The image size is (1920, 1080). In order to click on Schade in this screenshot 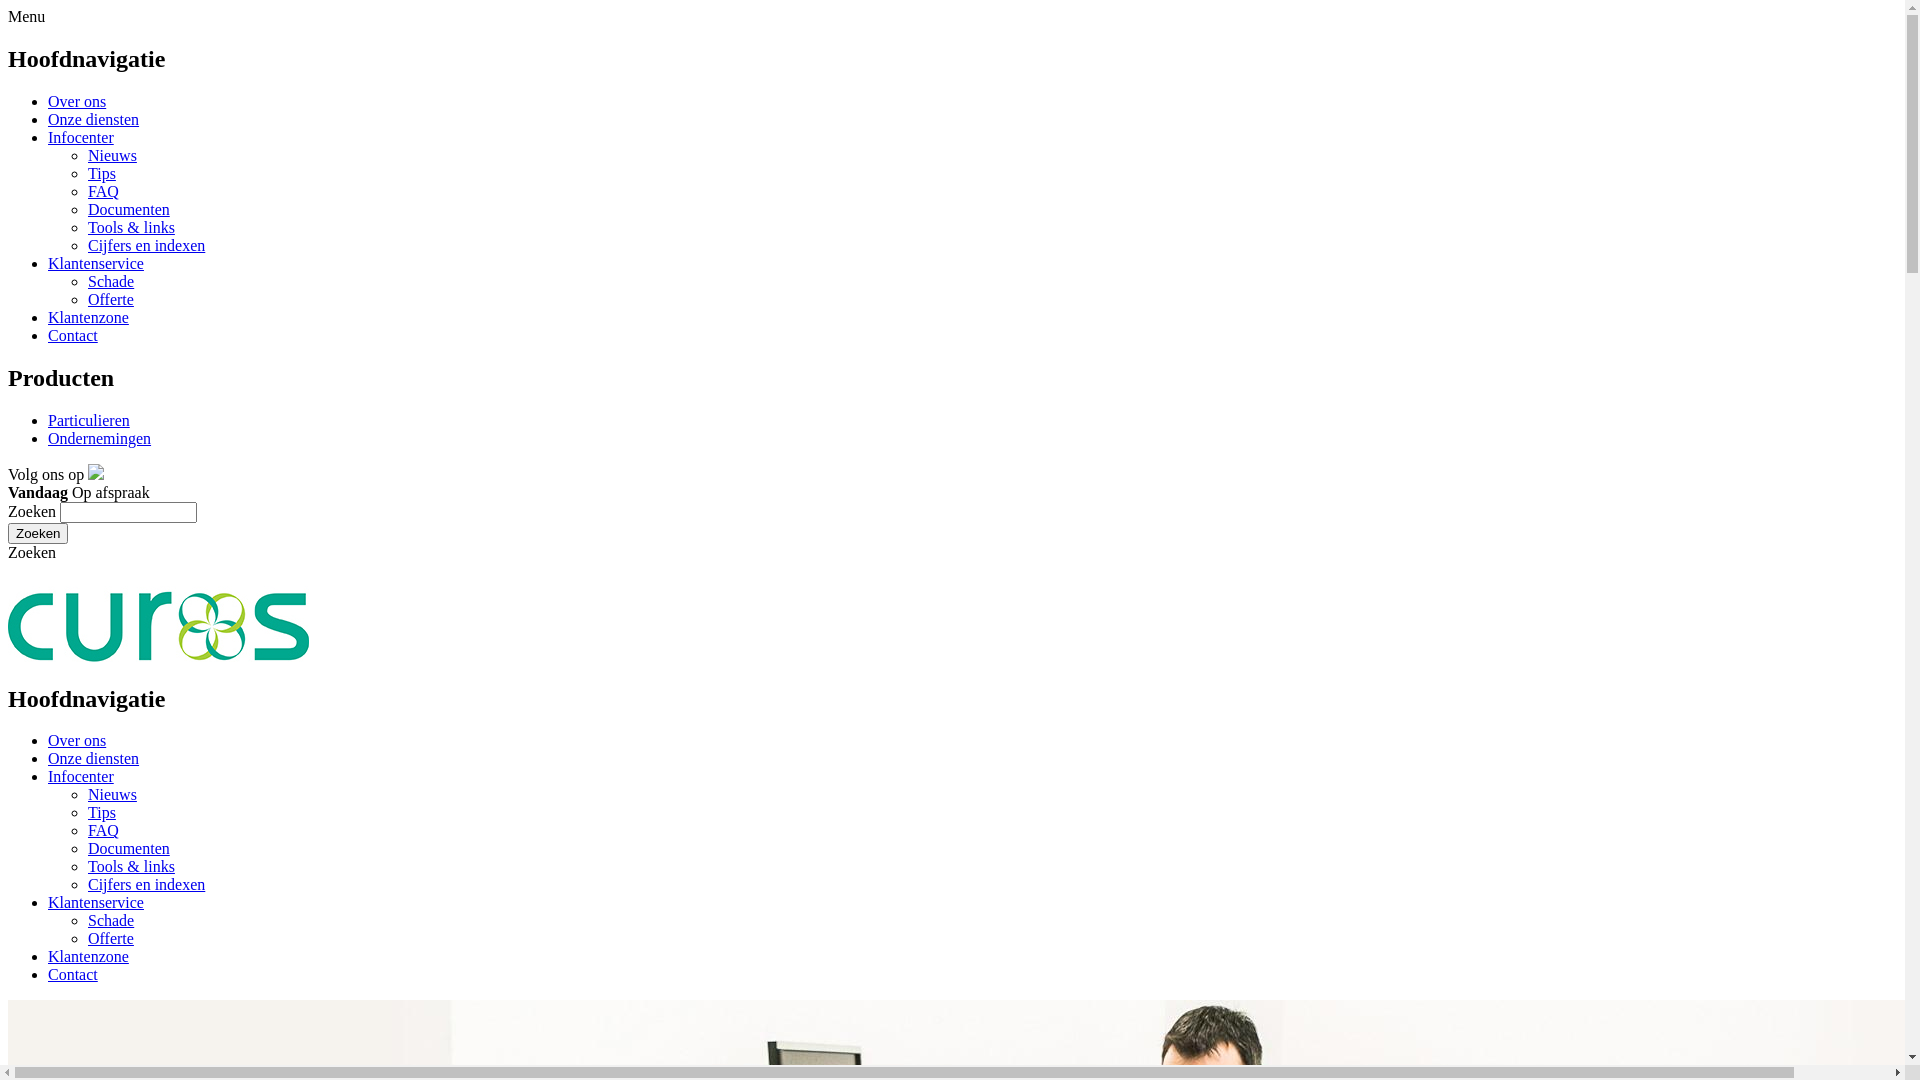, I will do `click(111, 282)`.